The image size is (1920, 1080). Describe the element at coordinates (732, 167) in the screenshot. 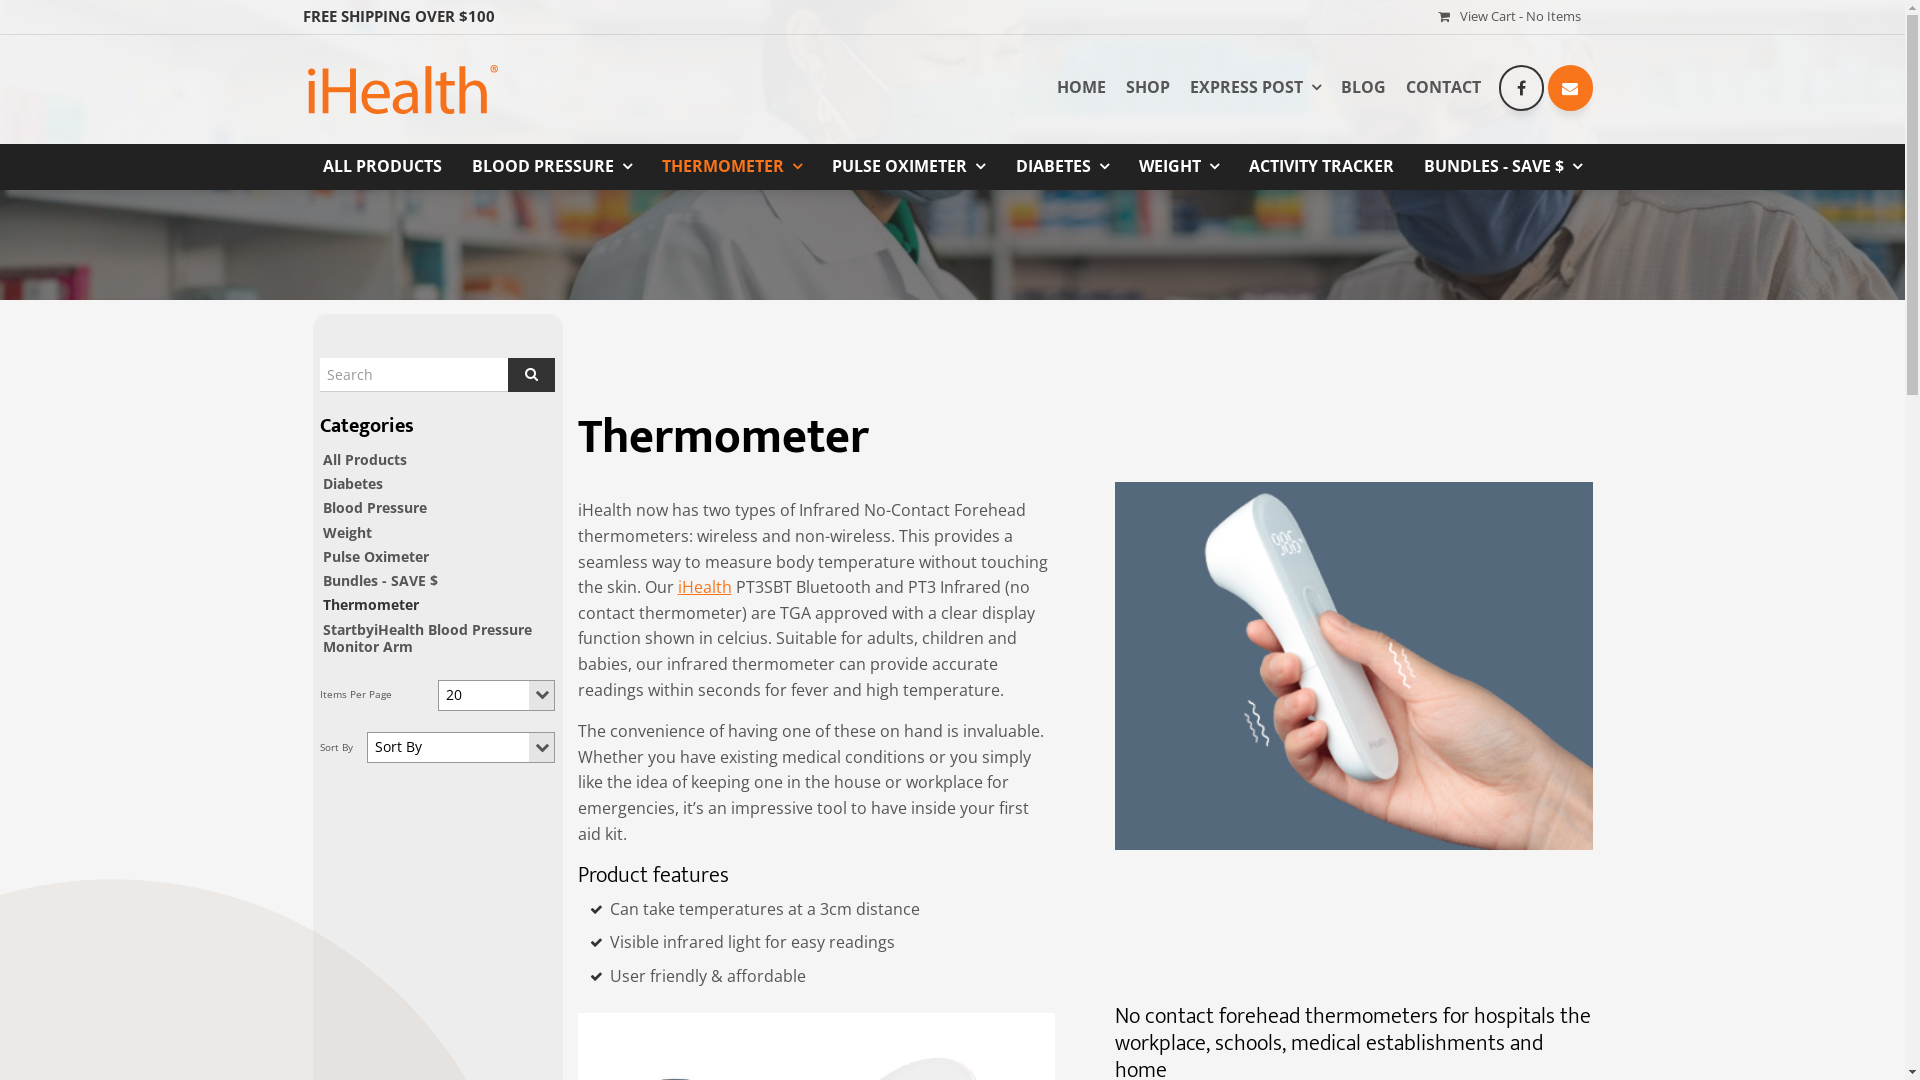

I see `THERMOMETER` at that location.